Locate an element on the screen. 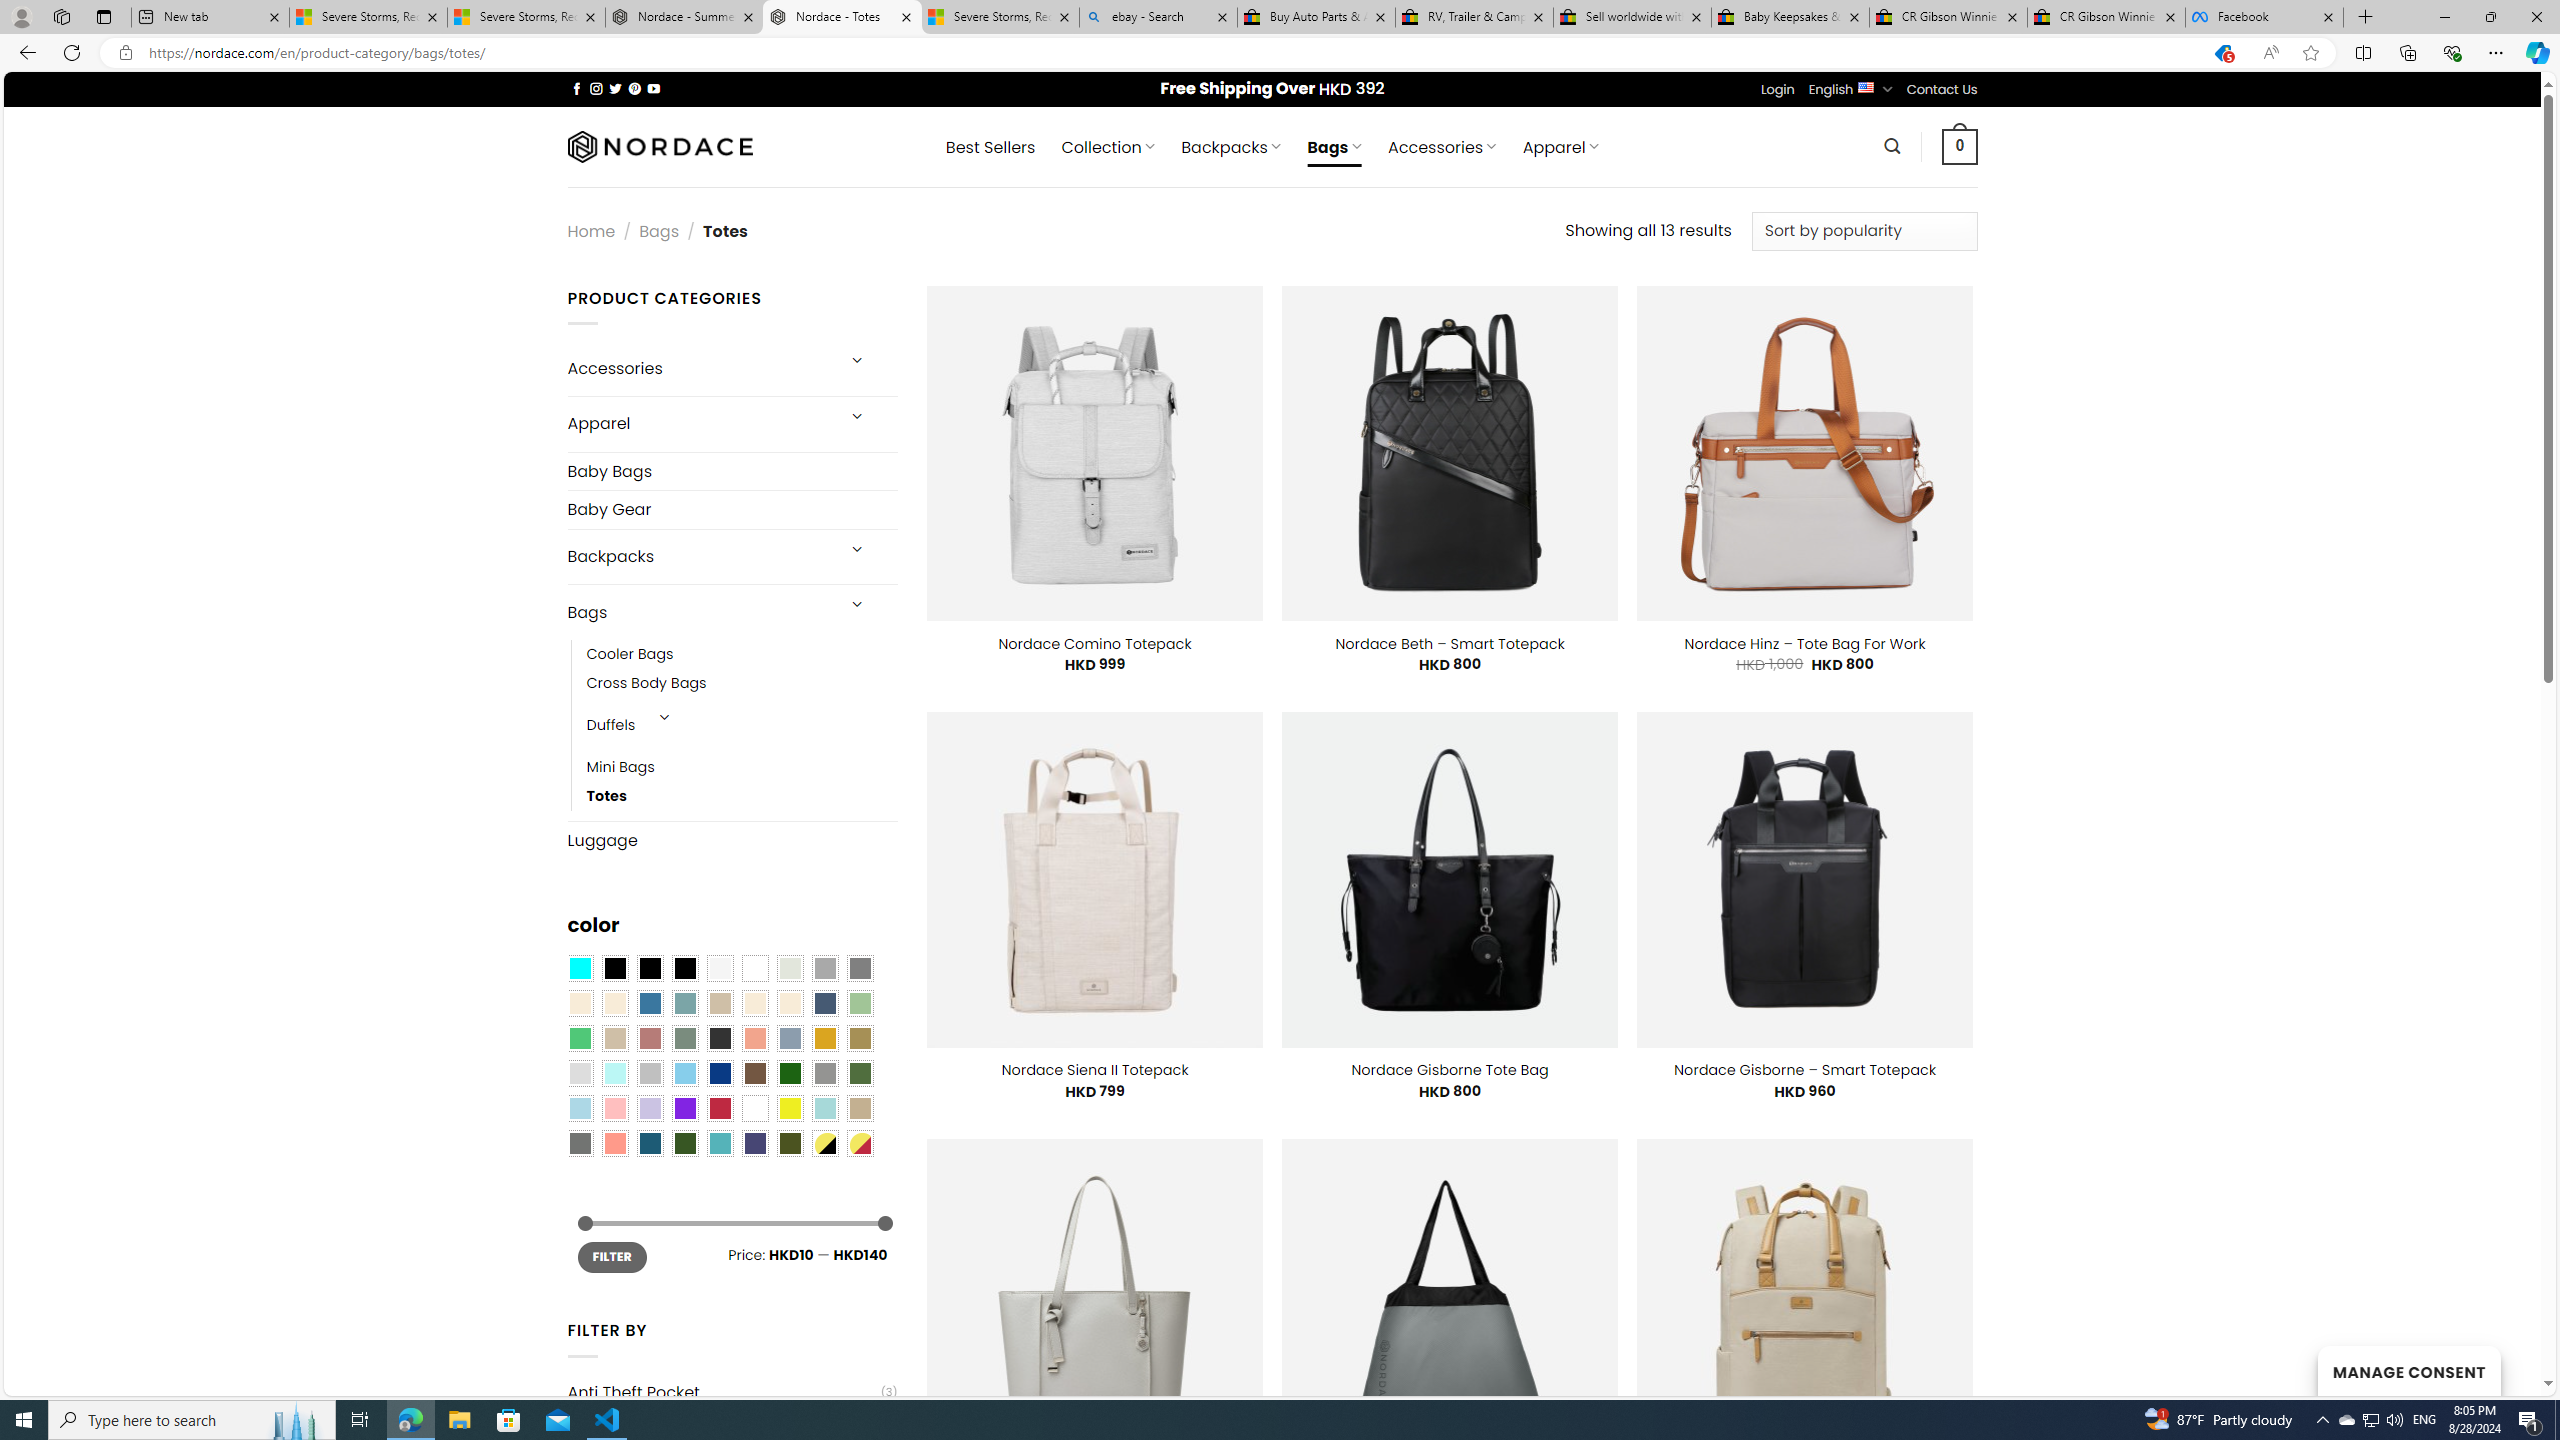  Light Gray is located at coordinates (579, 1074).